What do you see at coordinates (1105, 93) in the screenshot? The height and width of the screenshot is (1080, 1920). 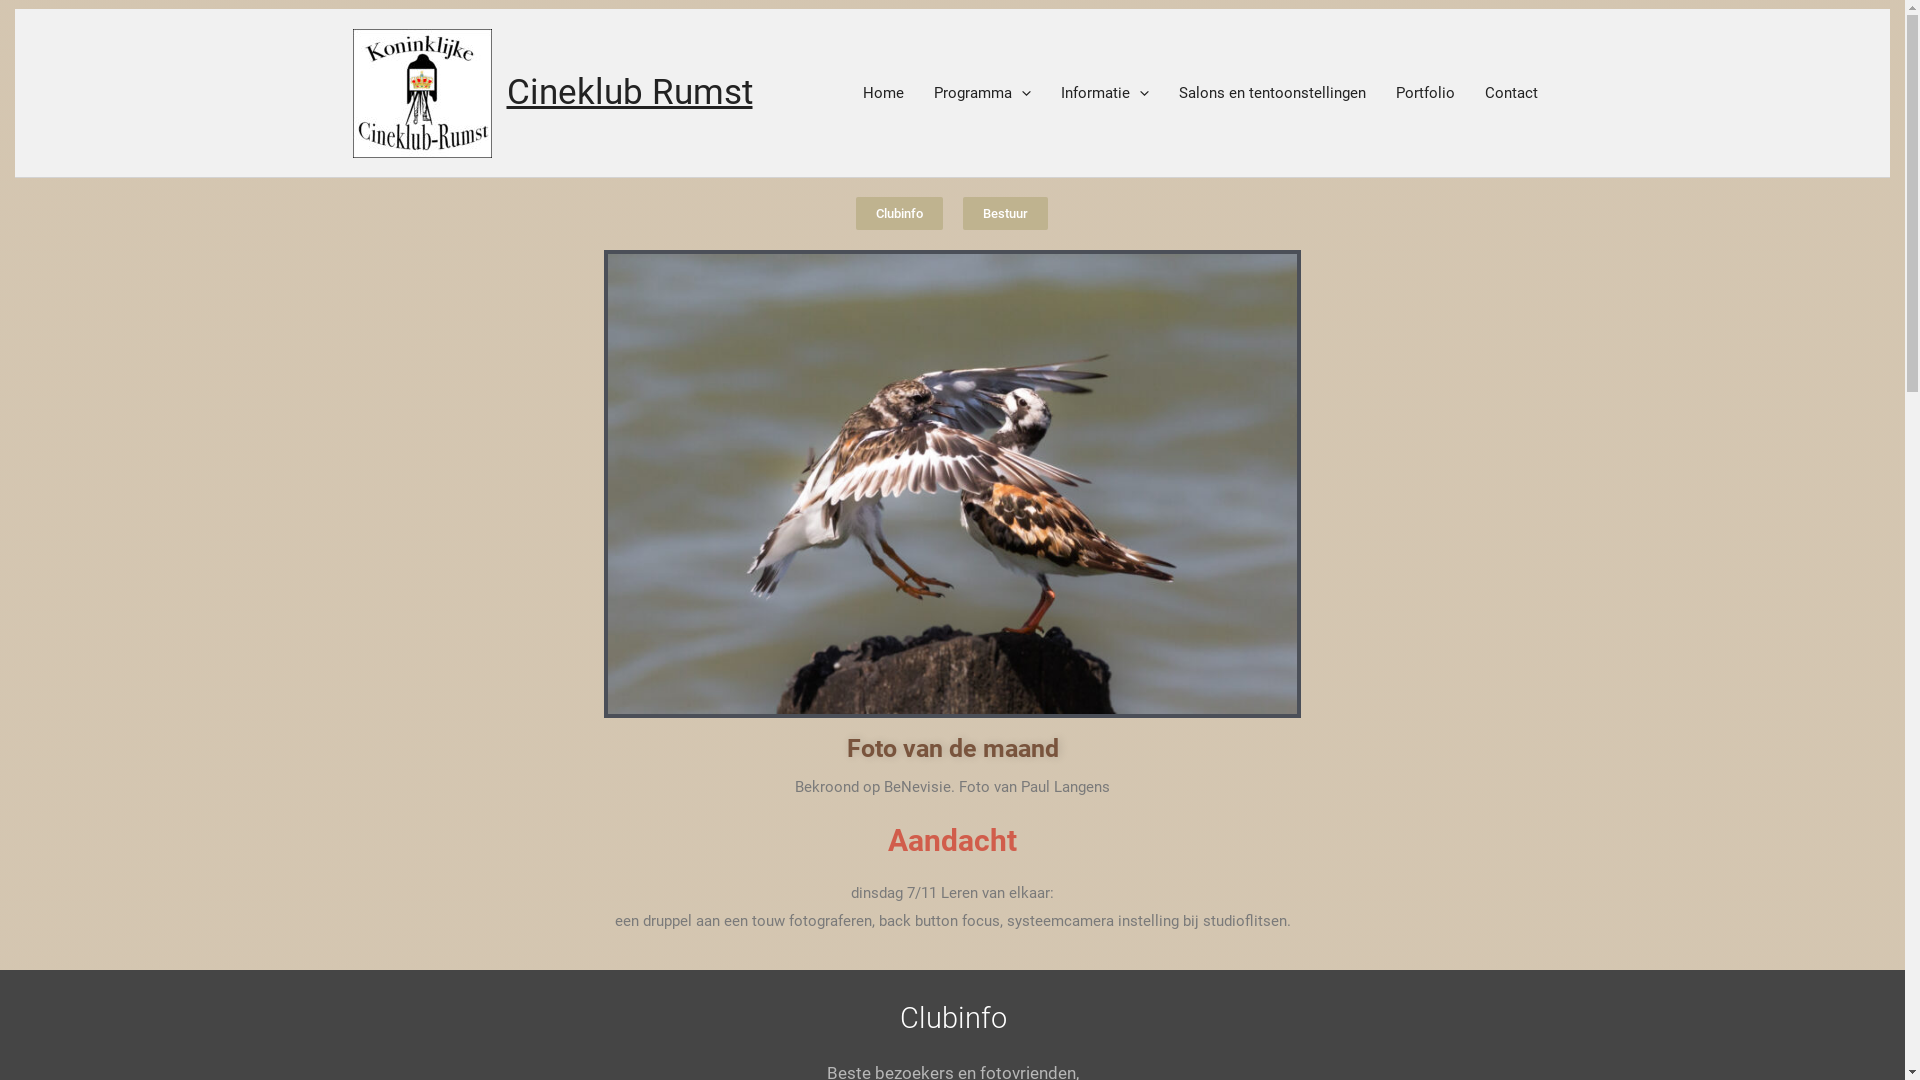 I see `Informatie` at bounding box center [1105, 93].